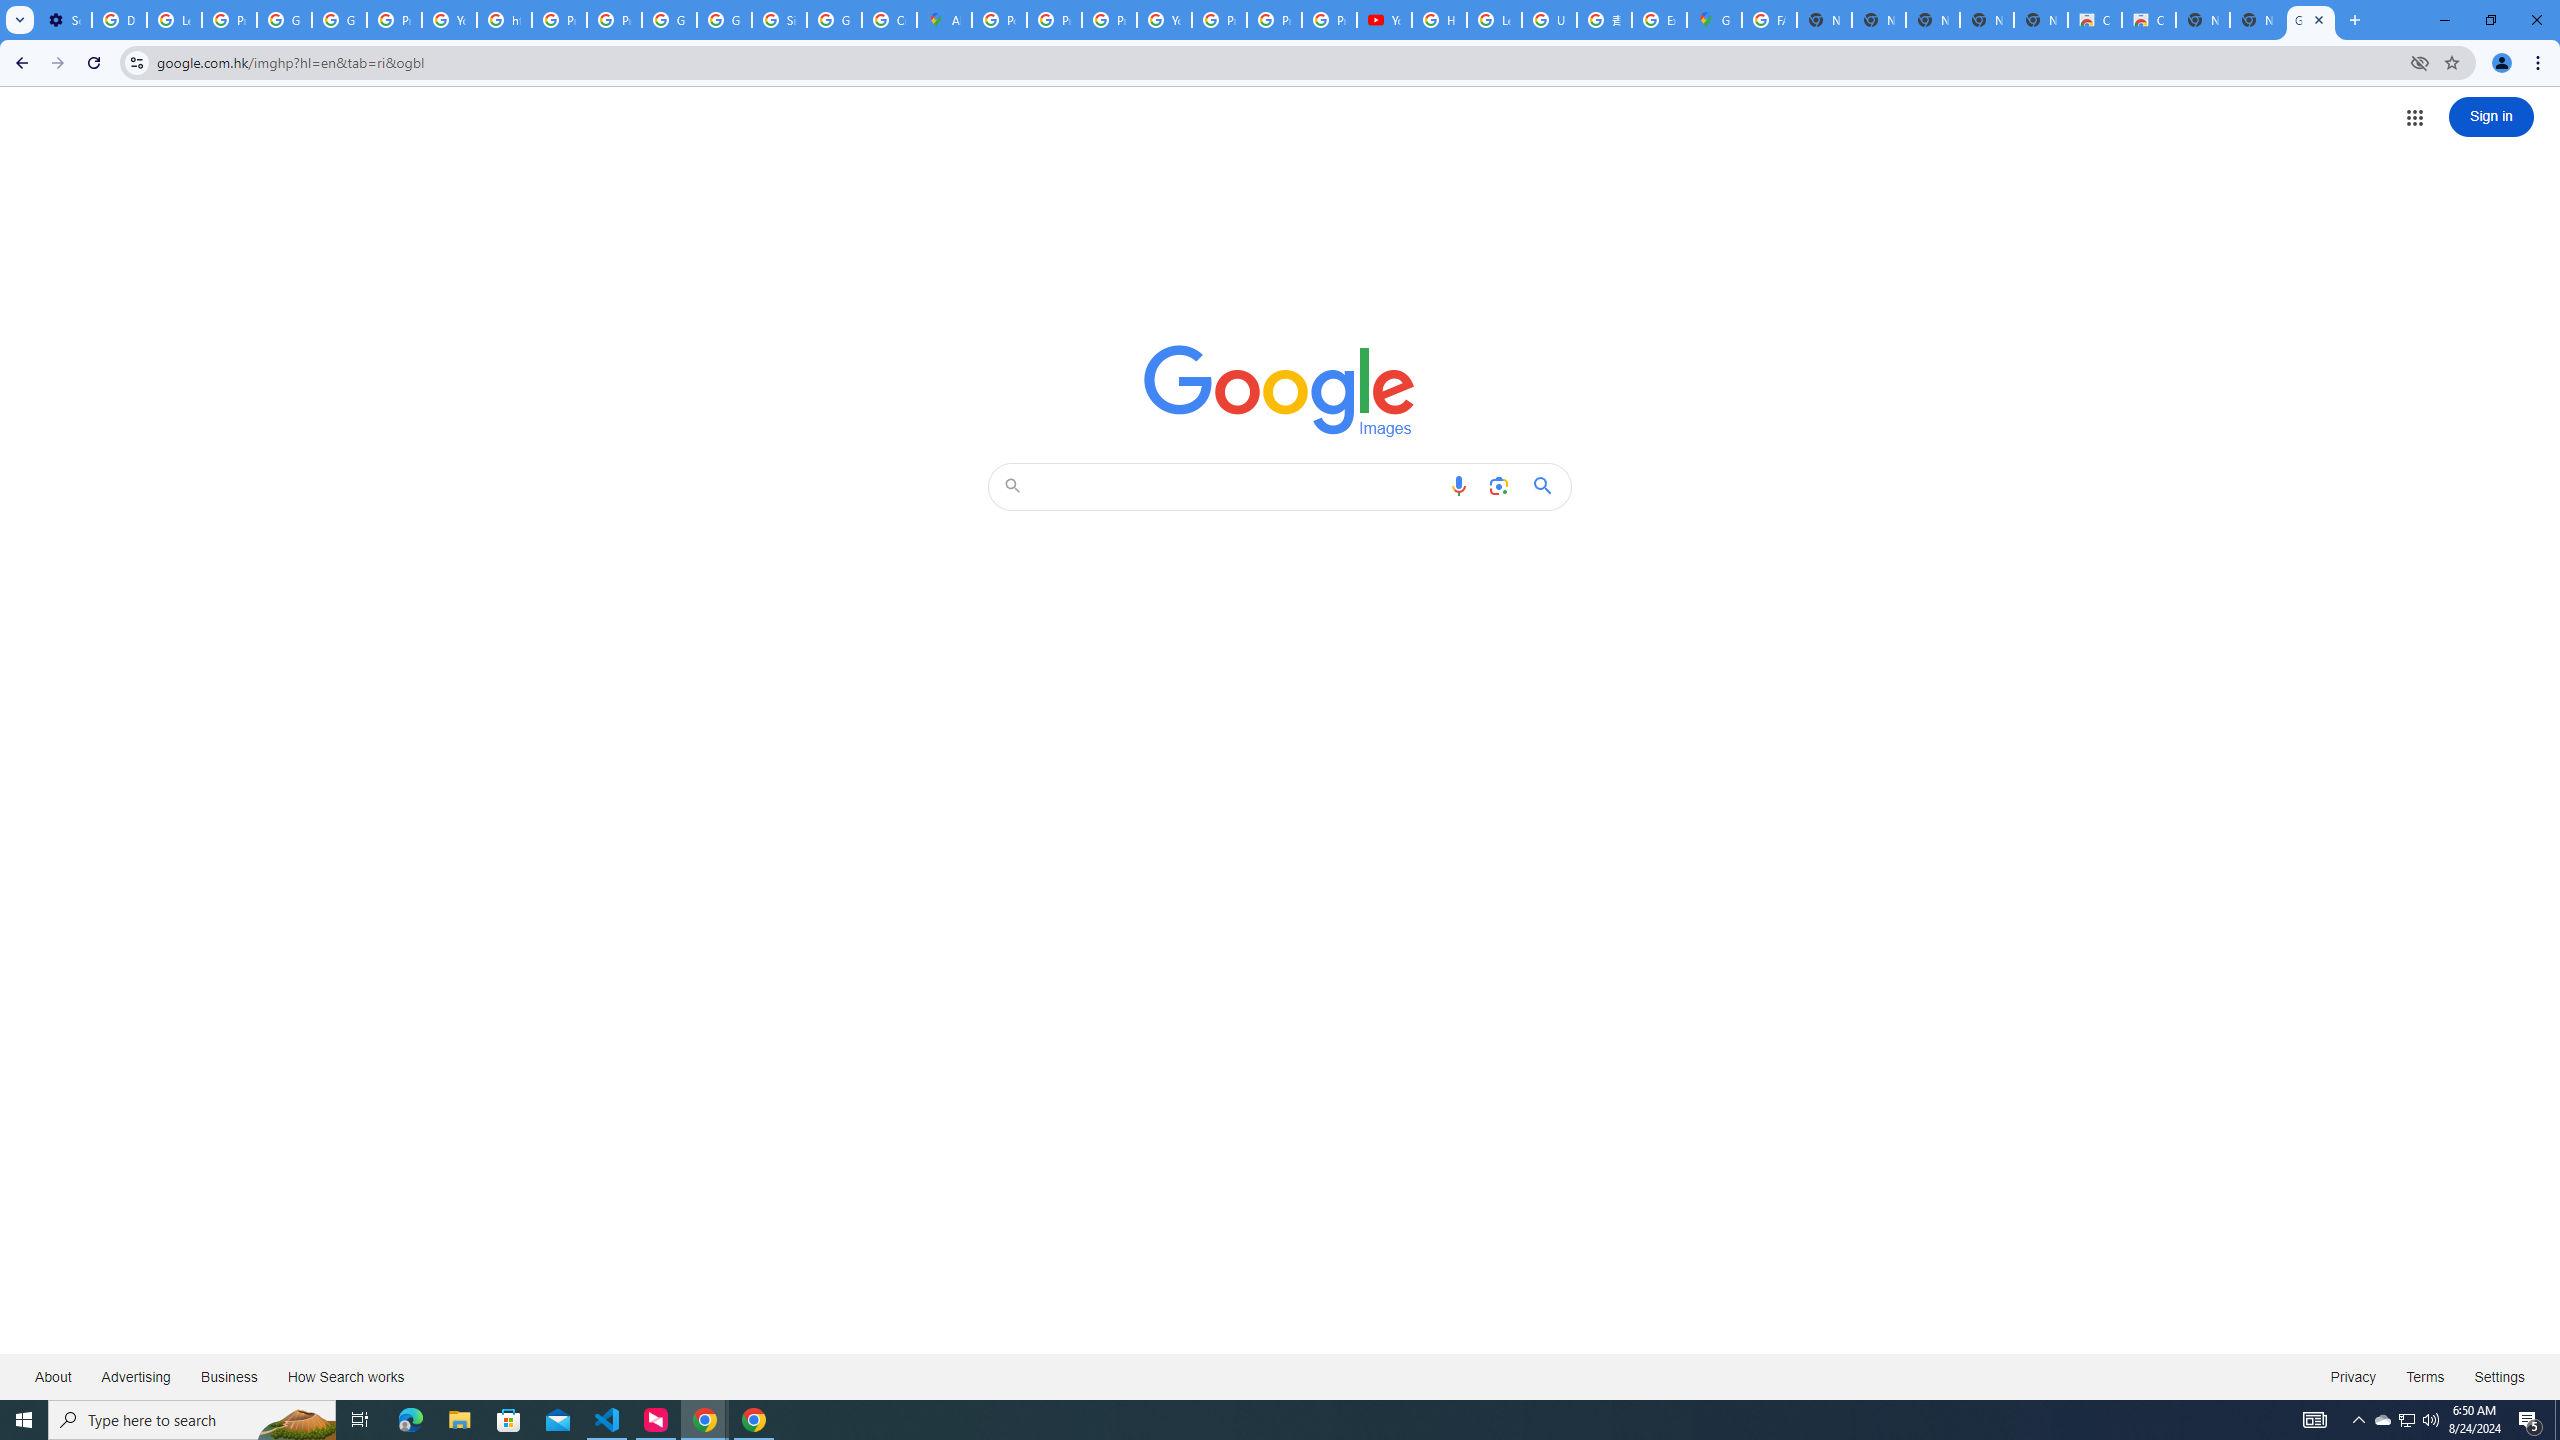  I want to click on How Search works, so click(345, 1376).